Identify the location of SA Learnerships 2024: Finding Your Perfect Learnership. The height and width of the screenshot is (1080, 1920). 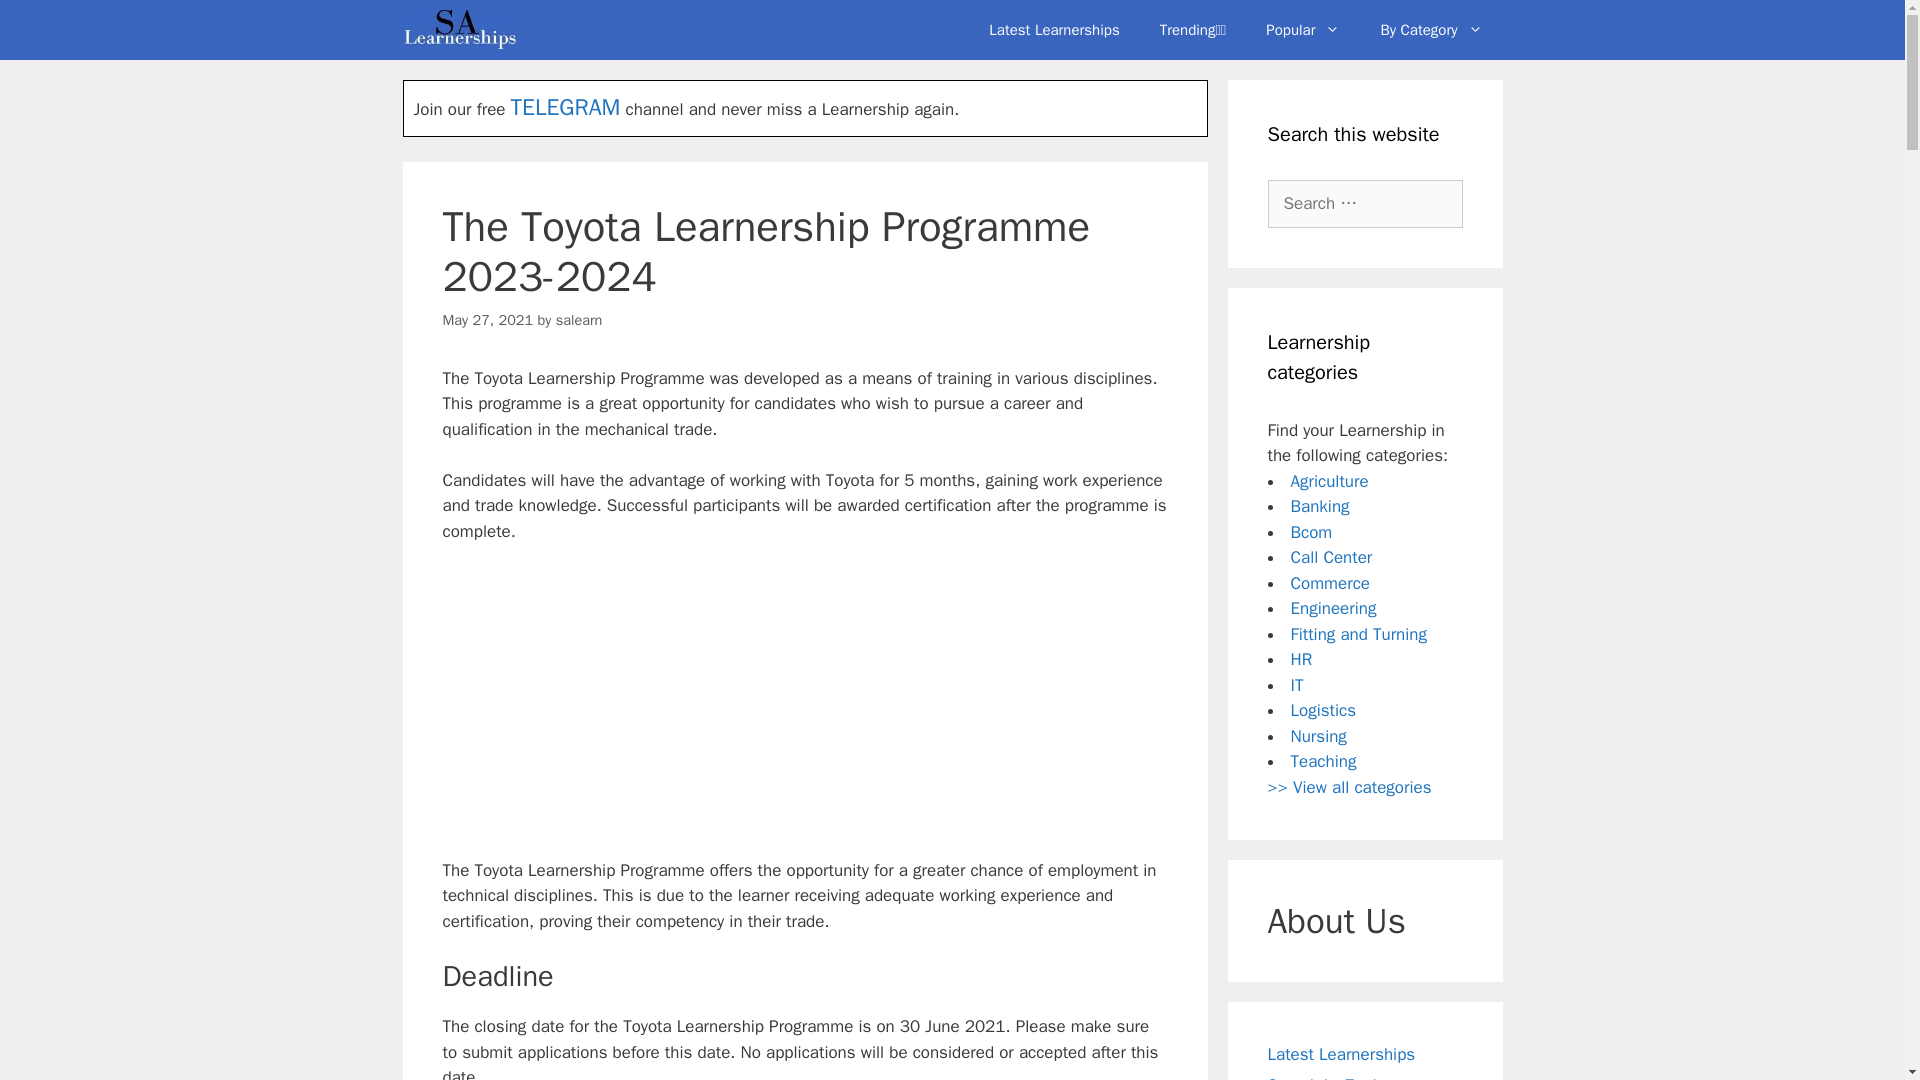
(458, 30).